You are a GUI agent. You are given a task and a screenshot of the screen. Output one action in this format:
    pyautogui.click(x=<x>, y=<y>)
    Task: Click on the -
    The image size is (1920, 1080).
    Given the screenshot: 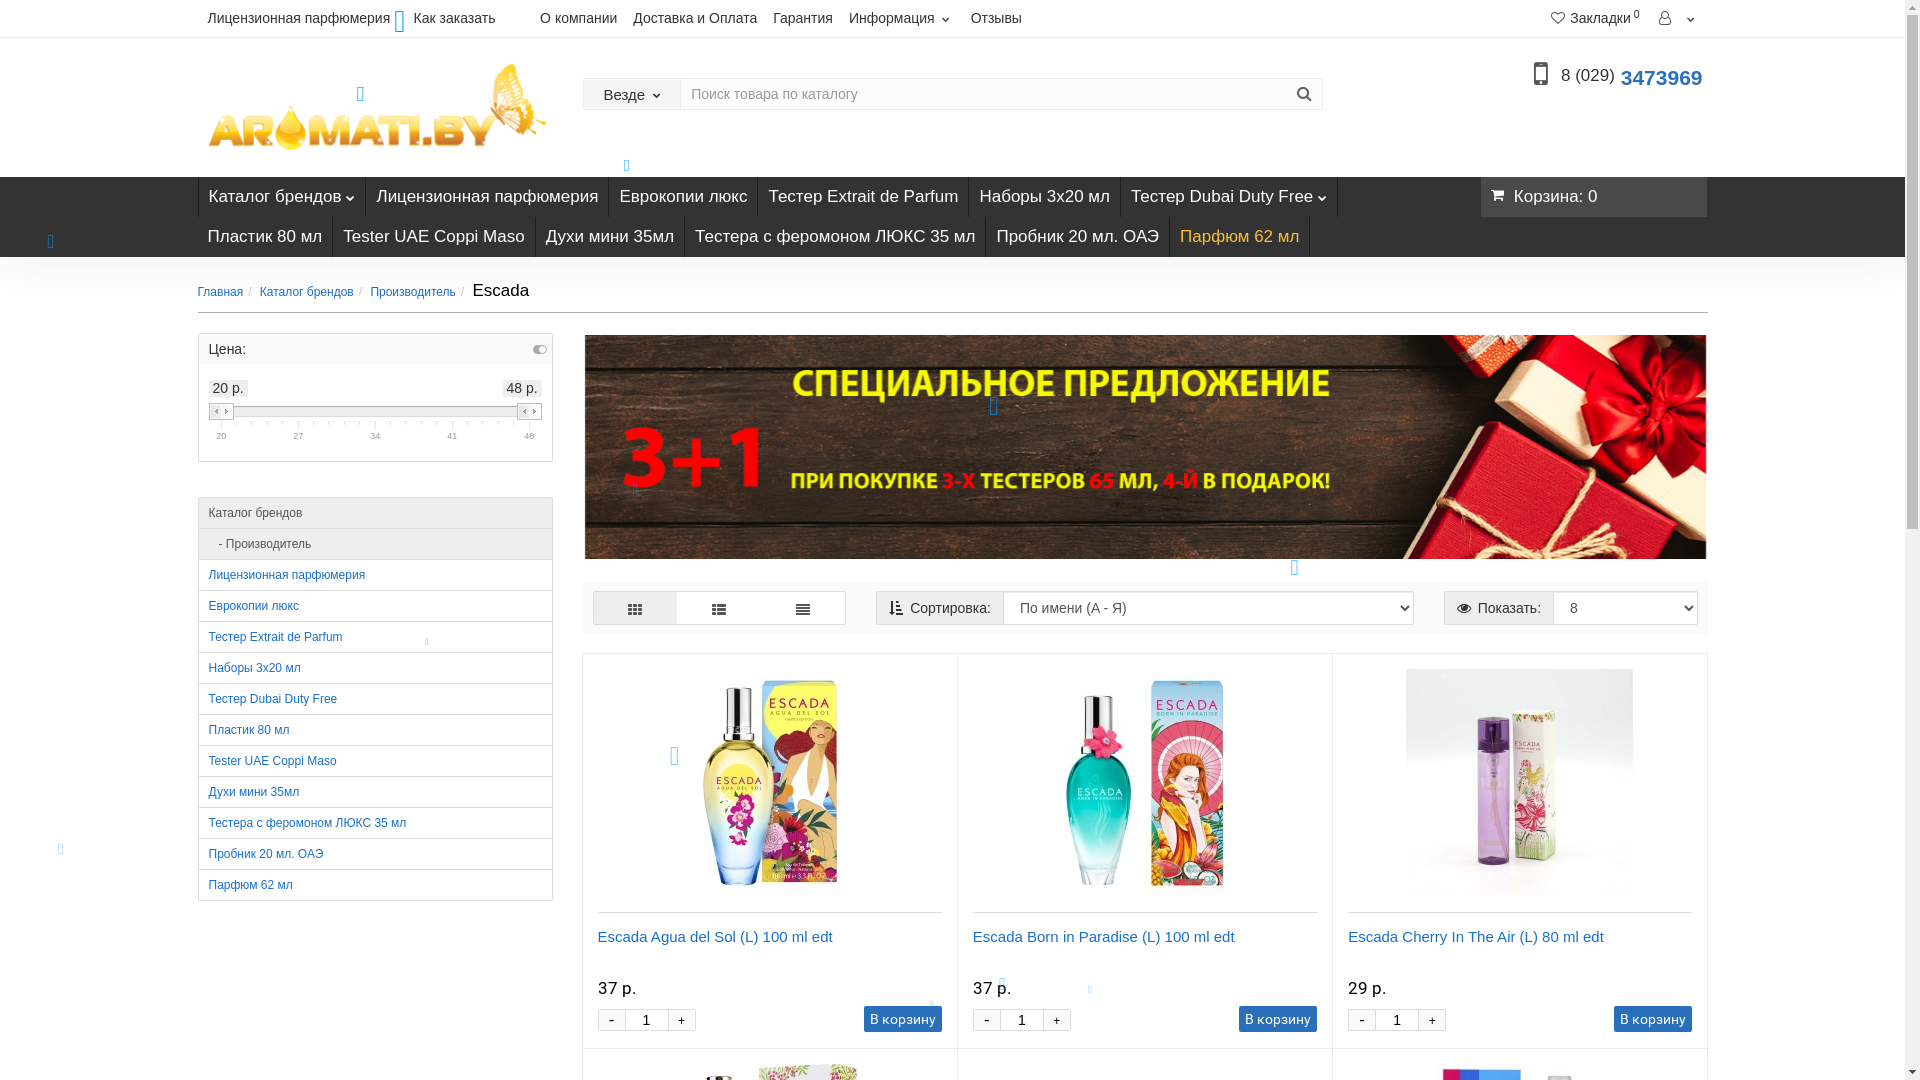 What is the action you would take?
    pyautogui.click(x=987, y=1020)
    